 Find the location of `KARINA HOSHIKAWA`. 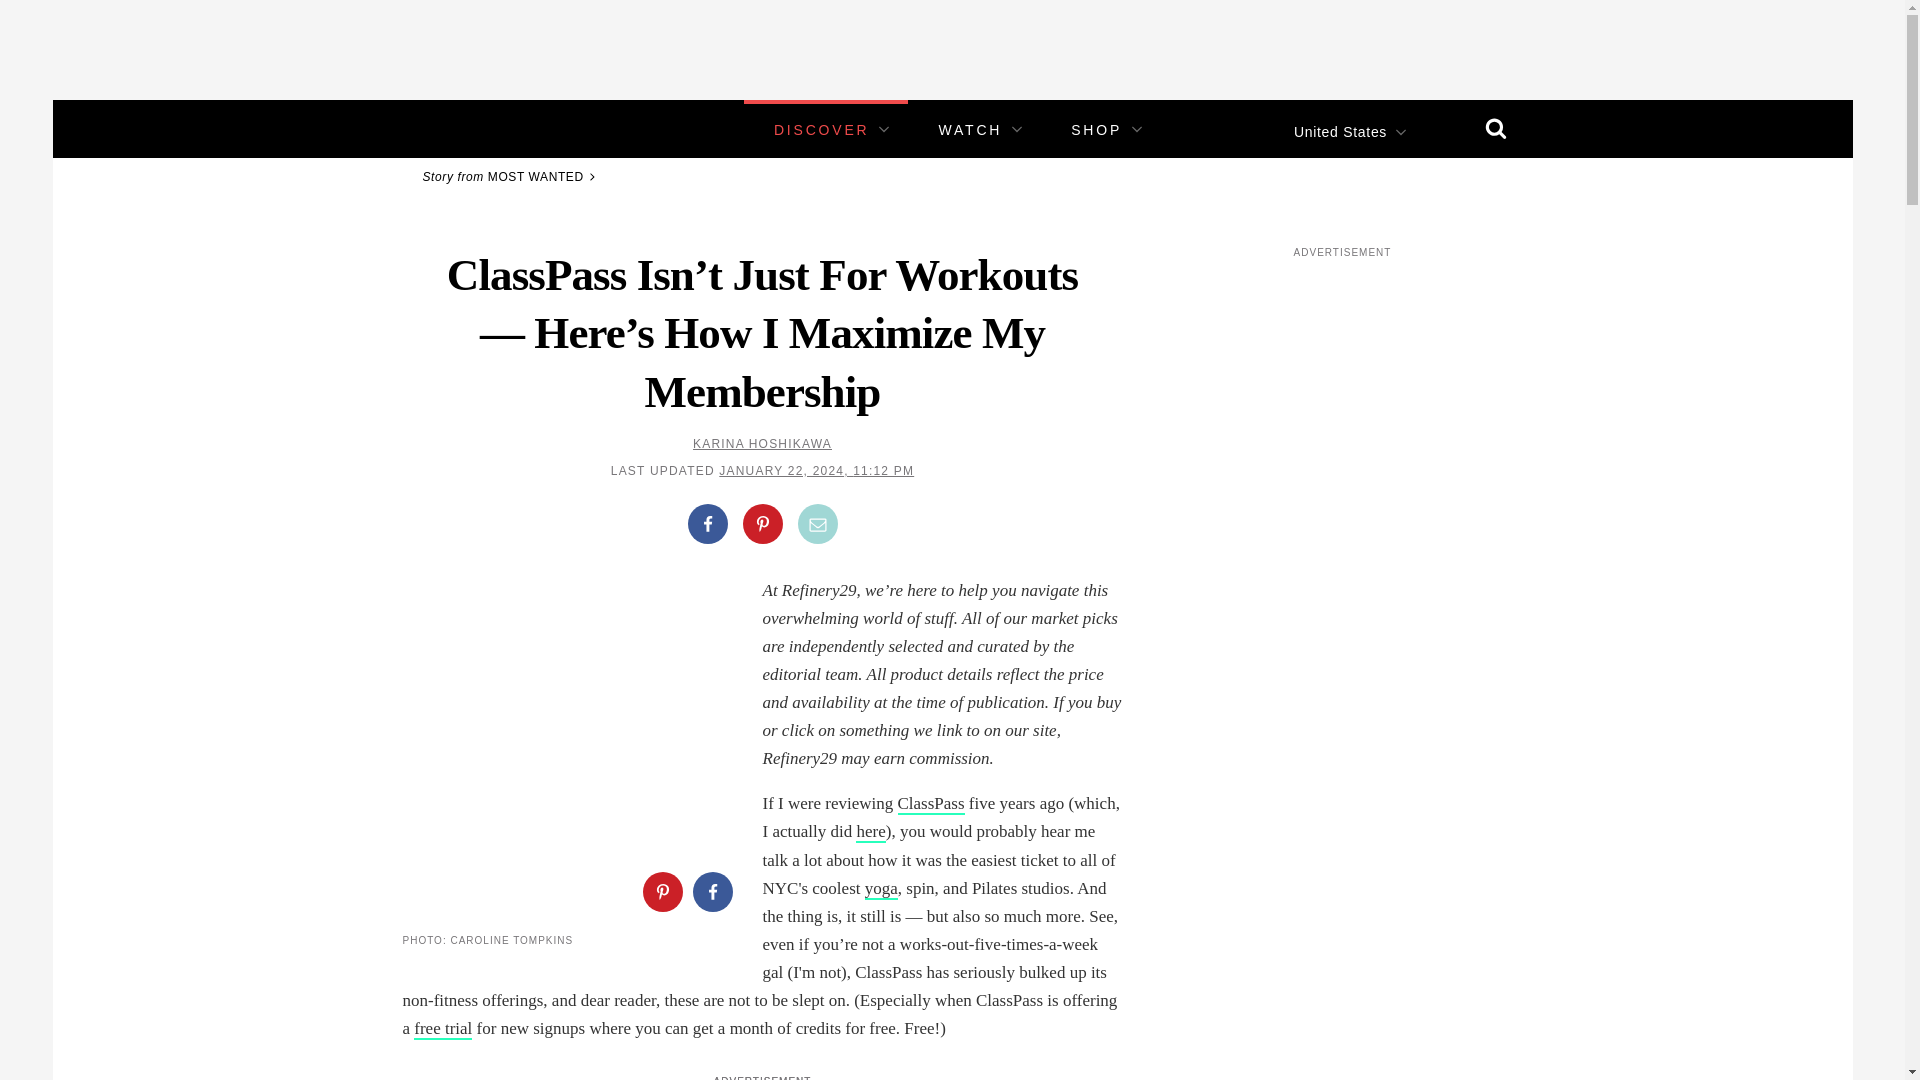

KARINA HOSHIKAWA is located at coordinates (762, 444).